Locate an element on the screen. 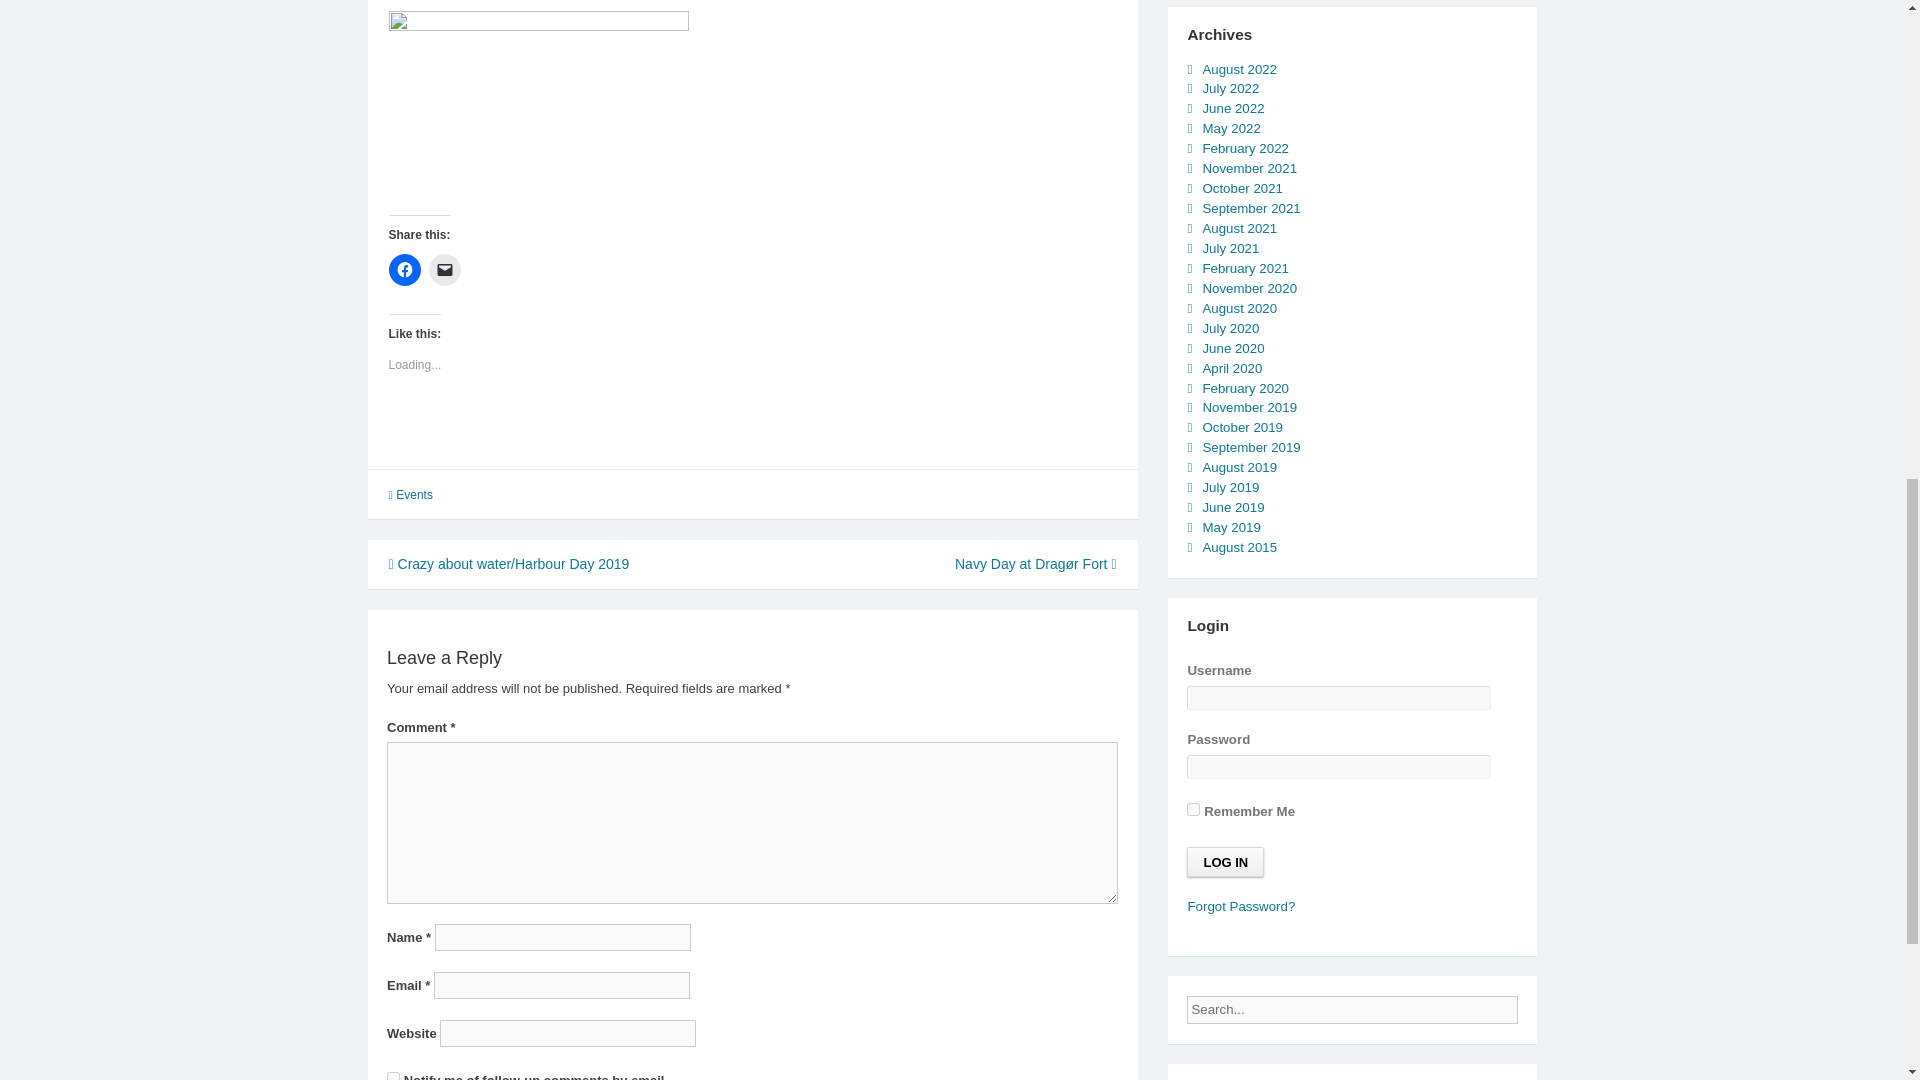  Search is located at coordinates (1534, 1004).